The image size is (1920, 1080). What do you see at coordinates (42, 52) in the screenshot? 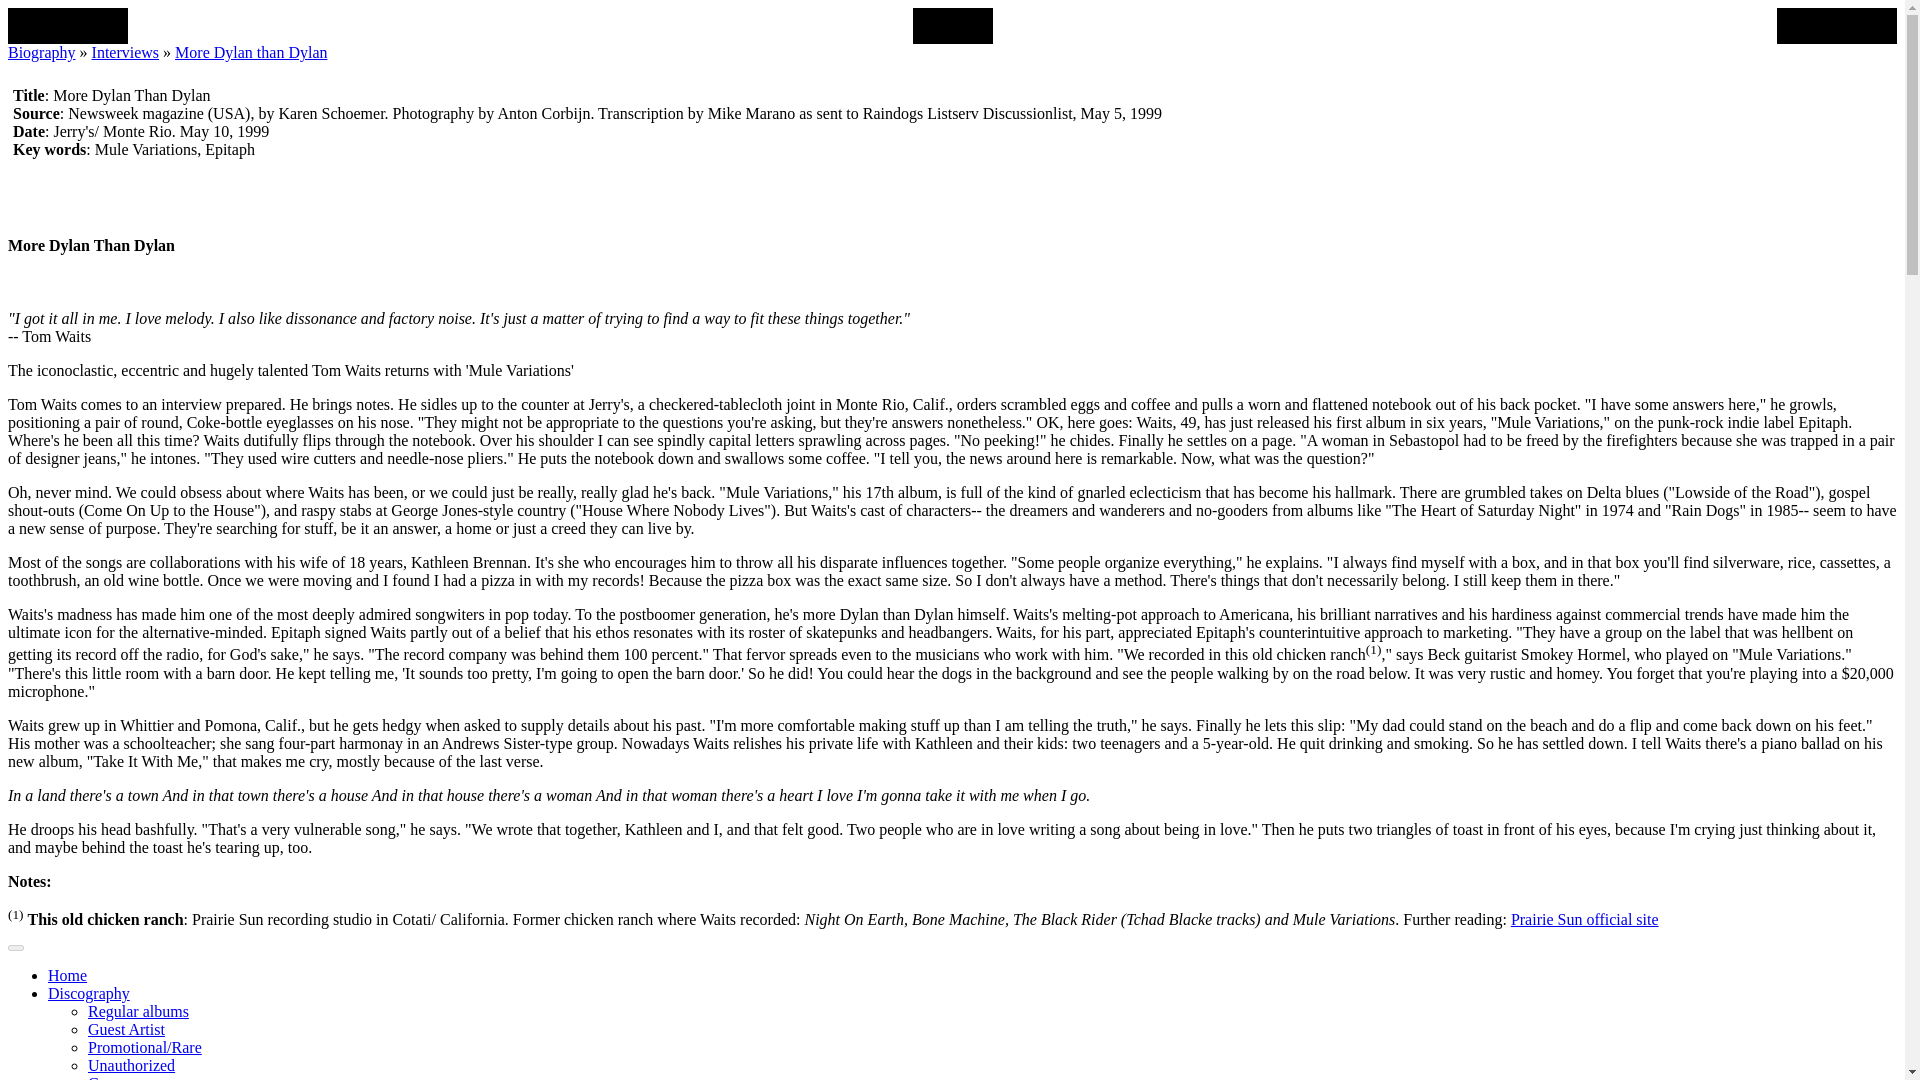
I see `Biography` at bounding box center [42, 52].